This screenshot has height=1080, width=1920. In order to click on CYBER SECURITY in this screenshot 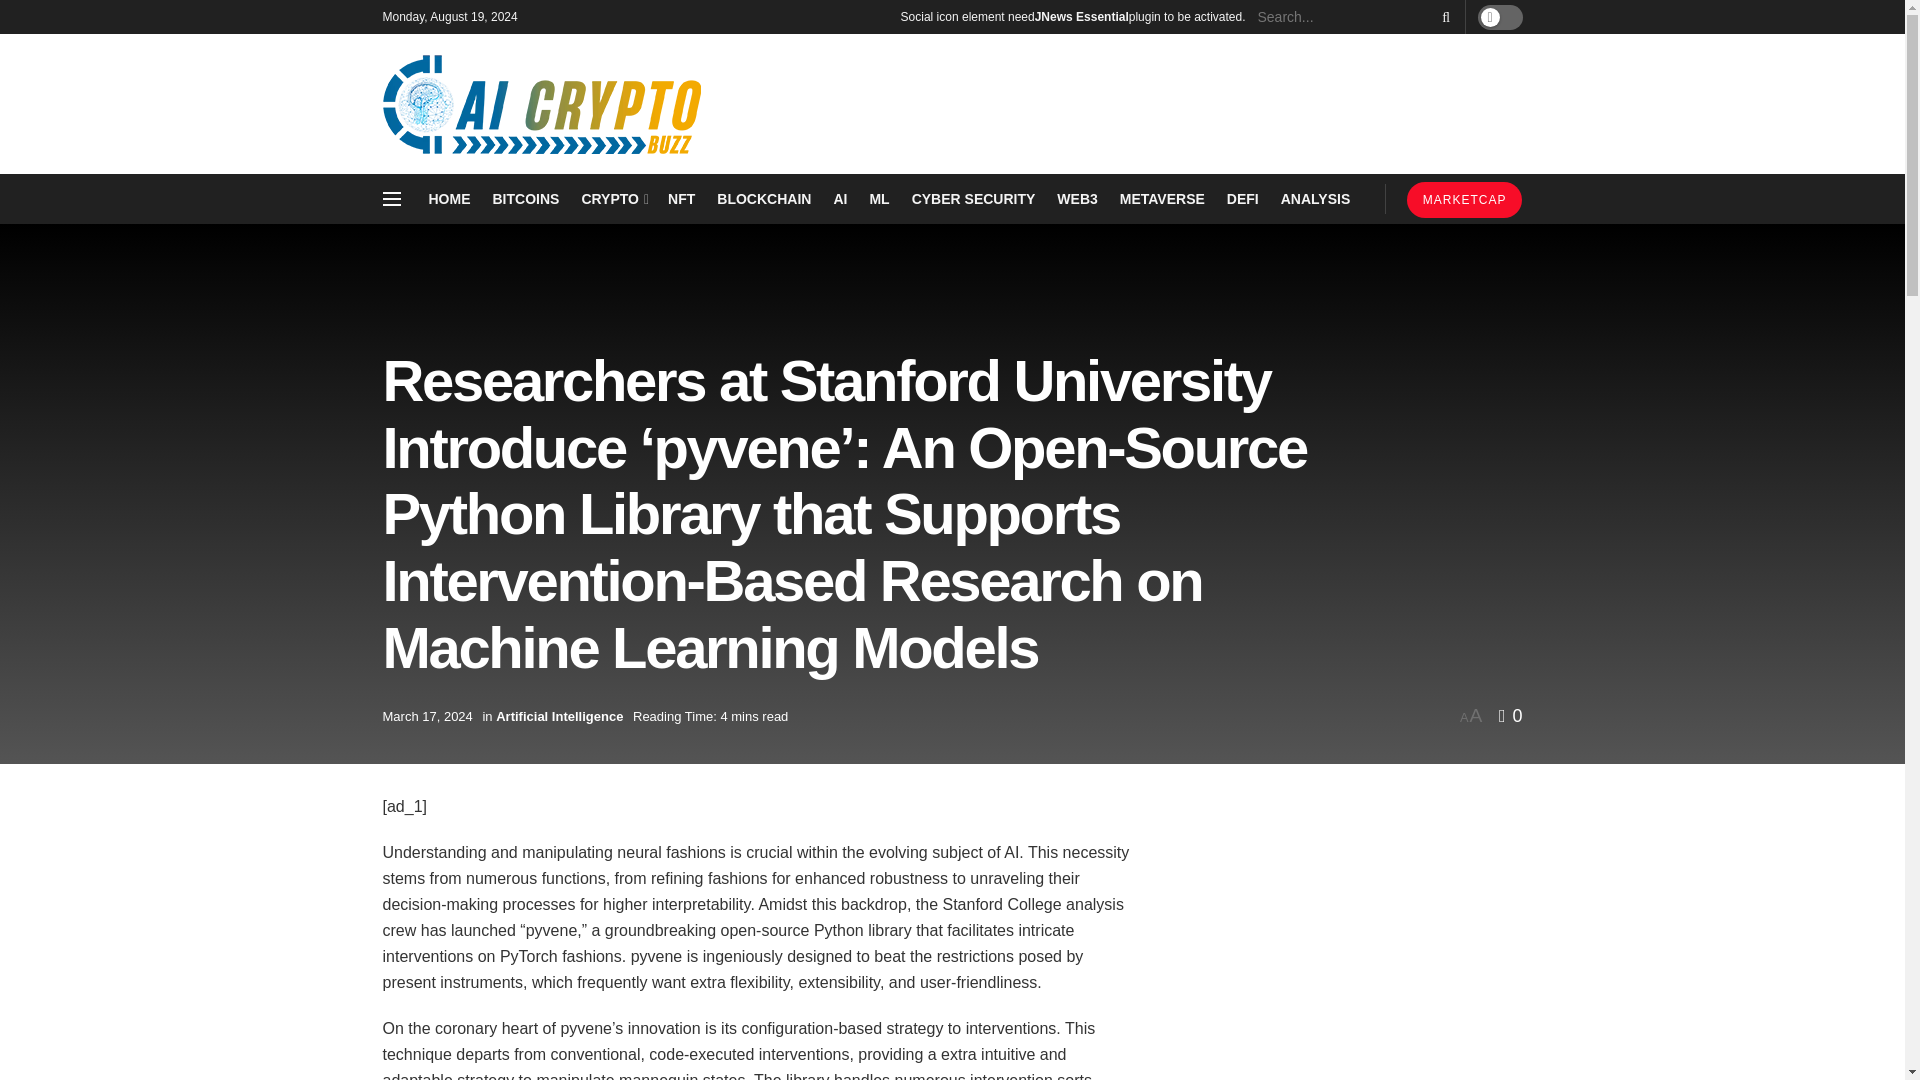, I will do `click(974, 198)`.